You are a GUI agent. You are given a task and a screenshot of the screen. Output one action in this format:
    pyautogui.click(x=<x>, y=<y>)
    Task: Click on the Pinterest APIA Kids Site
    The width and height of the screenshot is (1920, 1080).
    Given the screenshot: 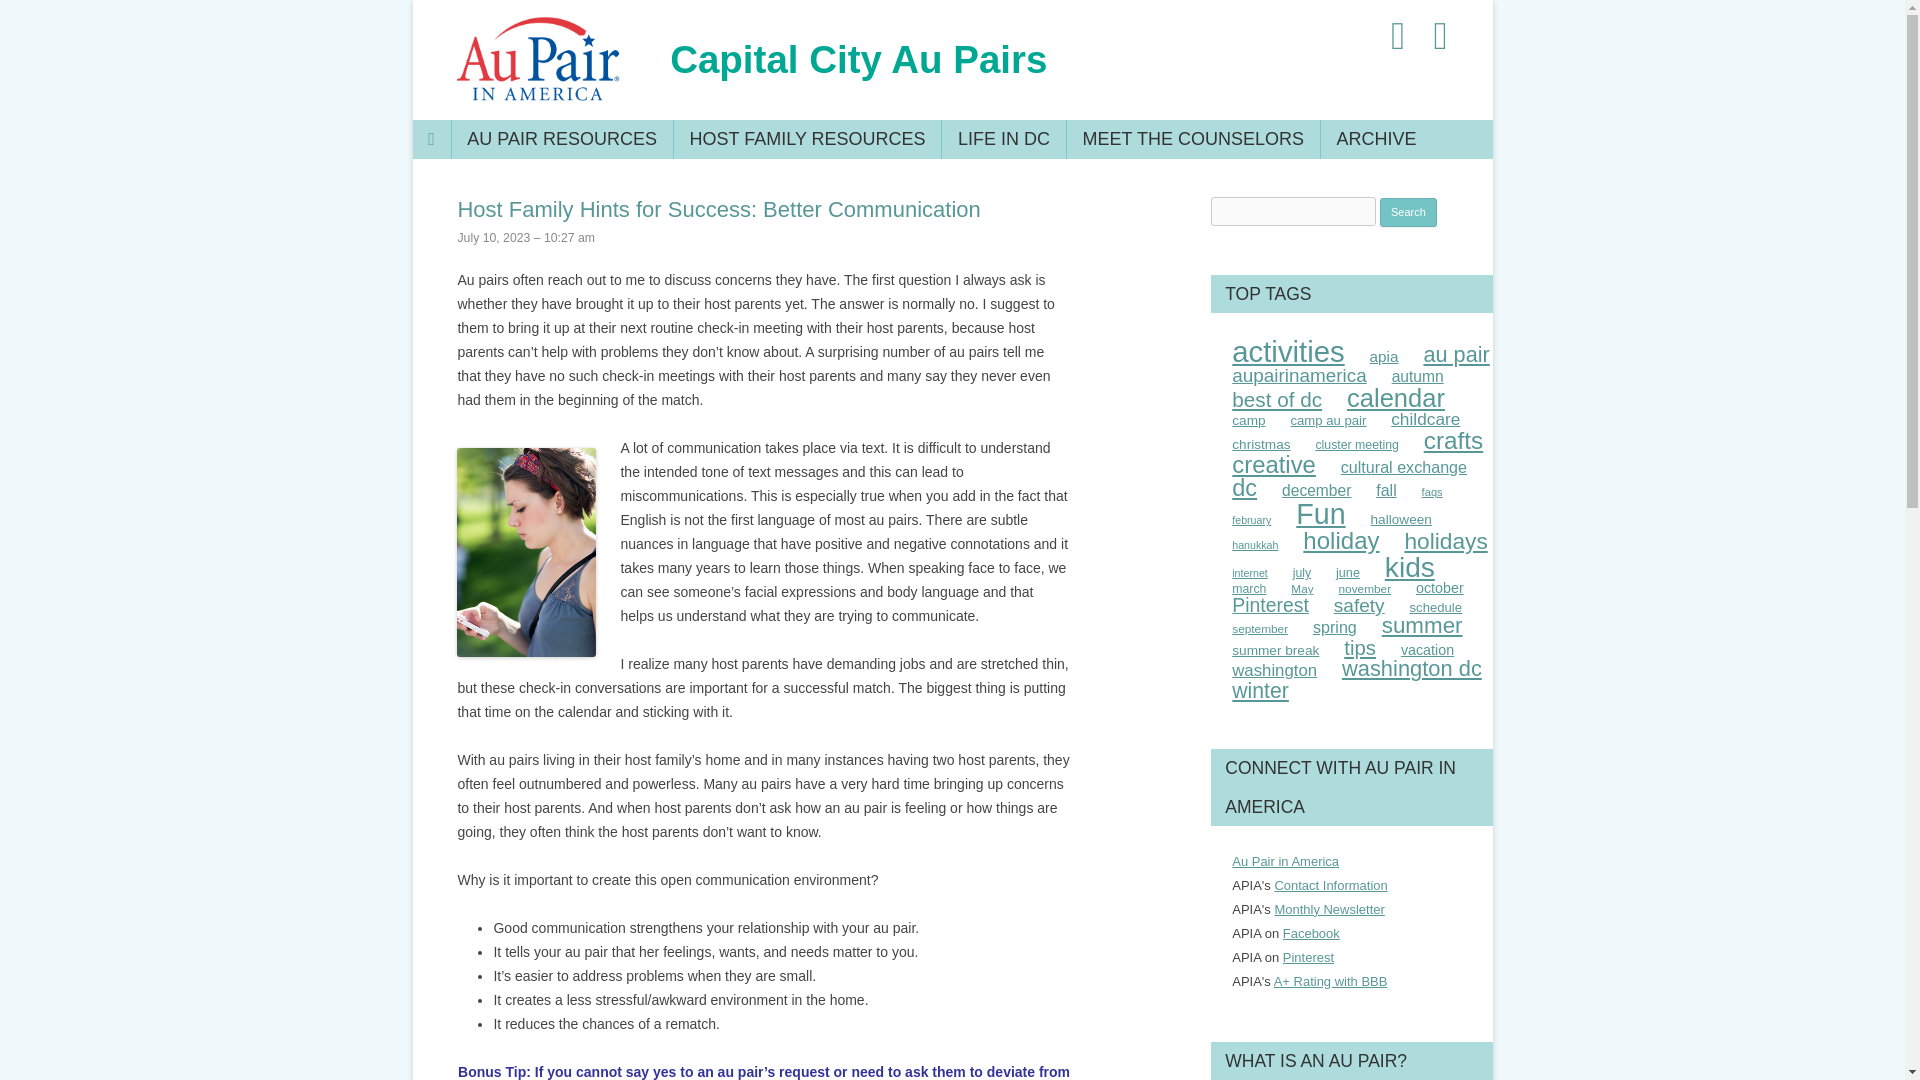 What is the action you would take?
    pyautogui.click(x=1308, y=958)
    